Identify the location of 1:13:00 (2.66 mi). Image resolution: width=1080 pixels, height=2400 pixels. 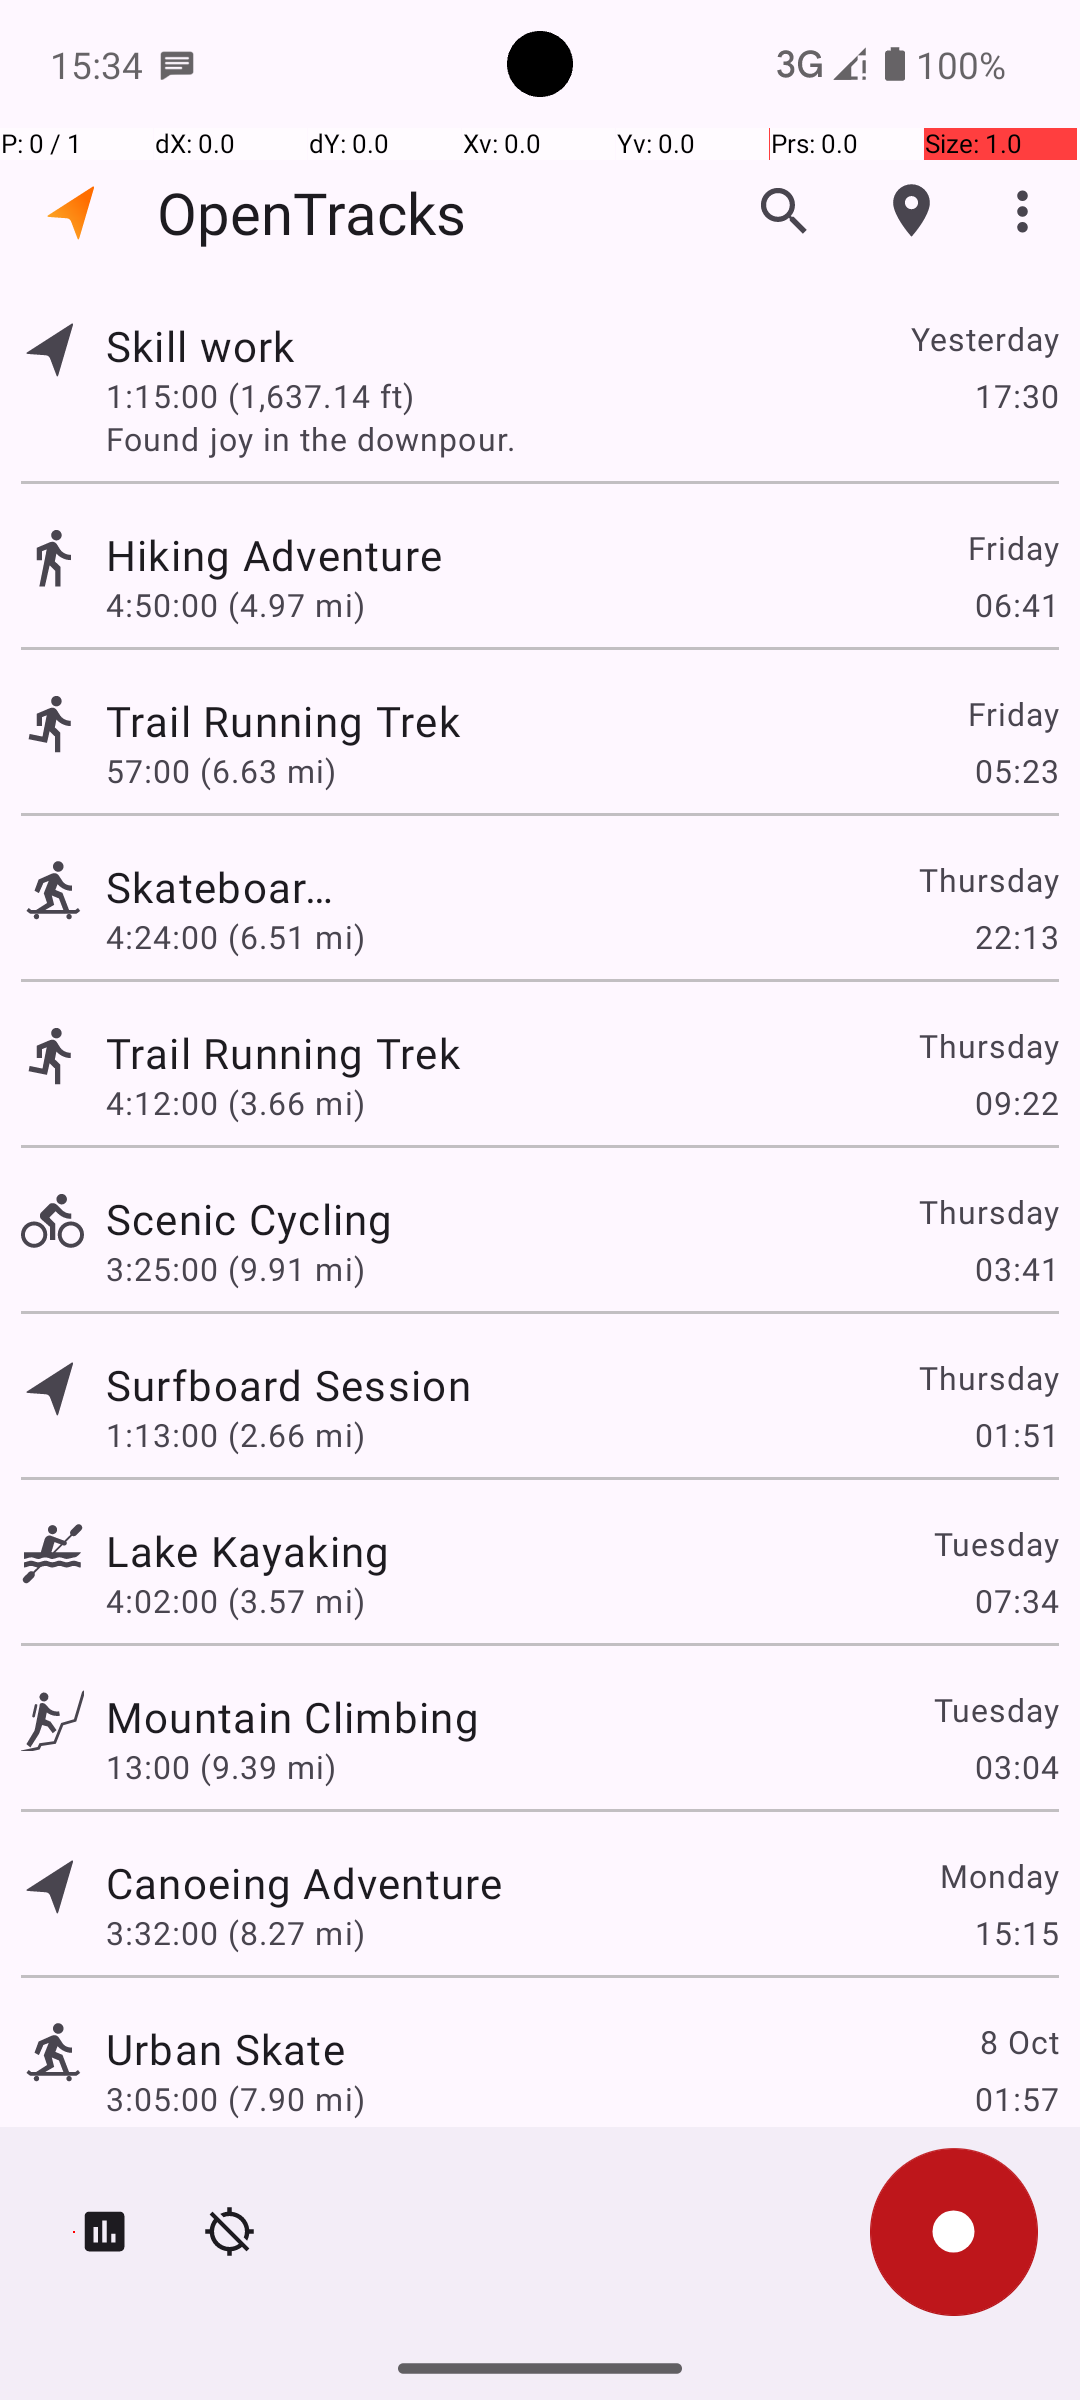
(236, 1434).